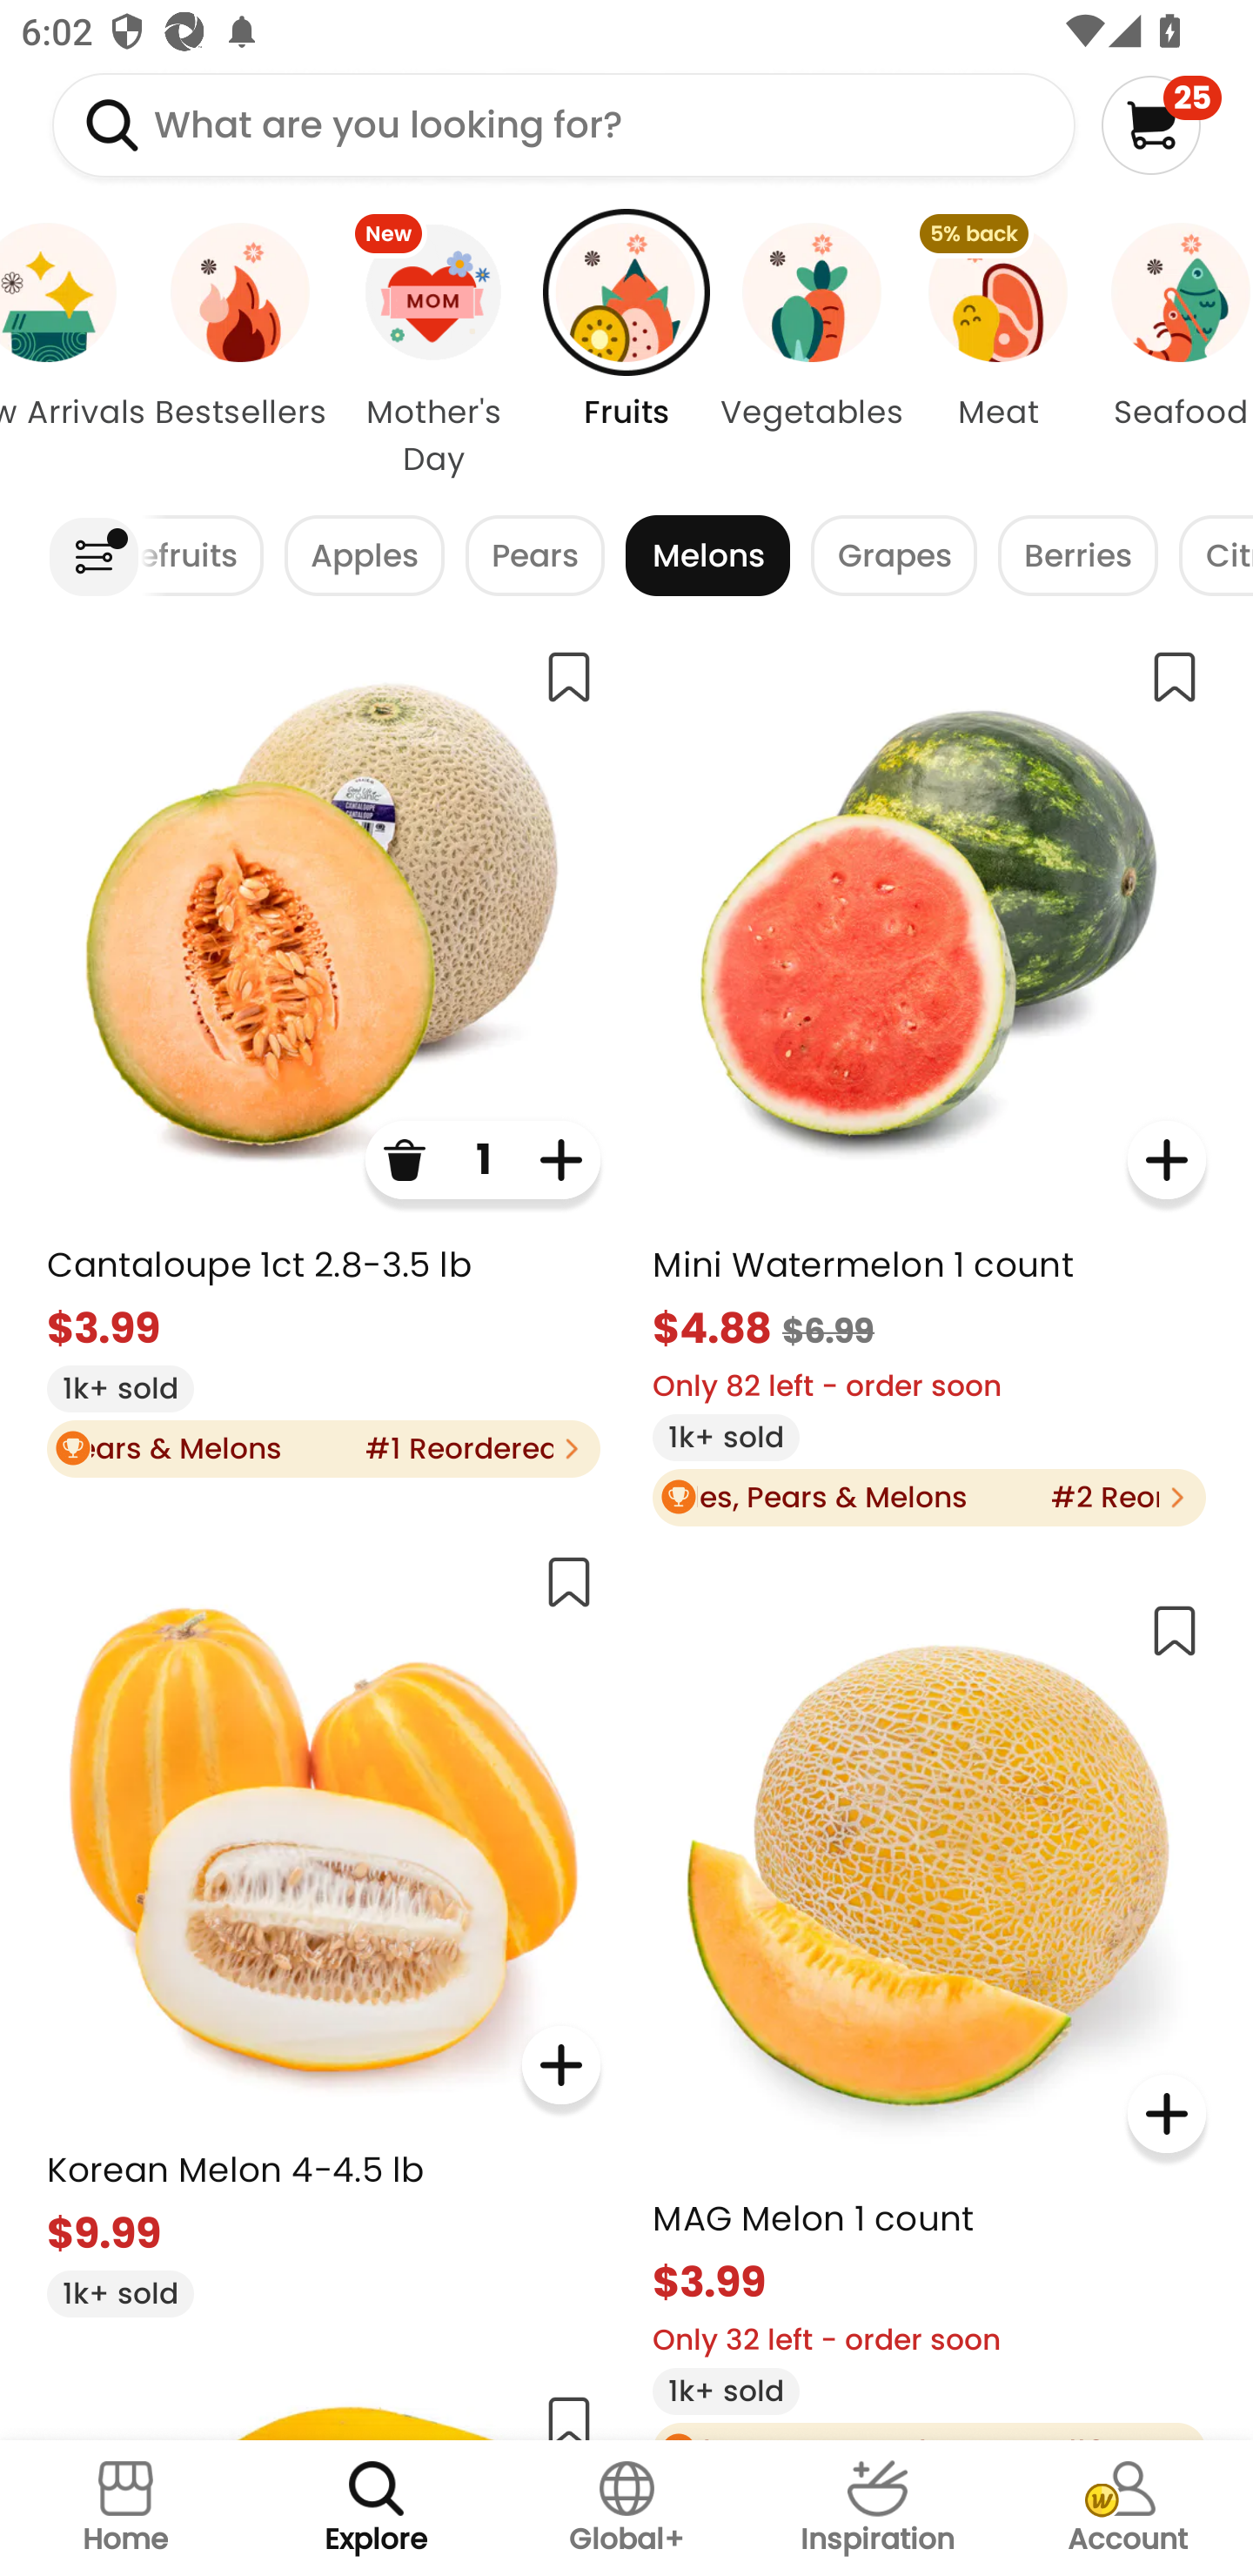 The image size is (1253, 2576). I want to click on Fruits, so click(626, 352).